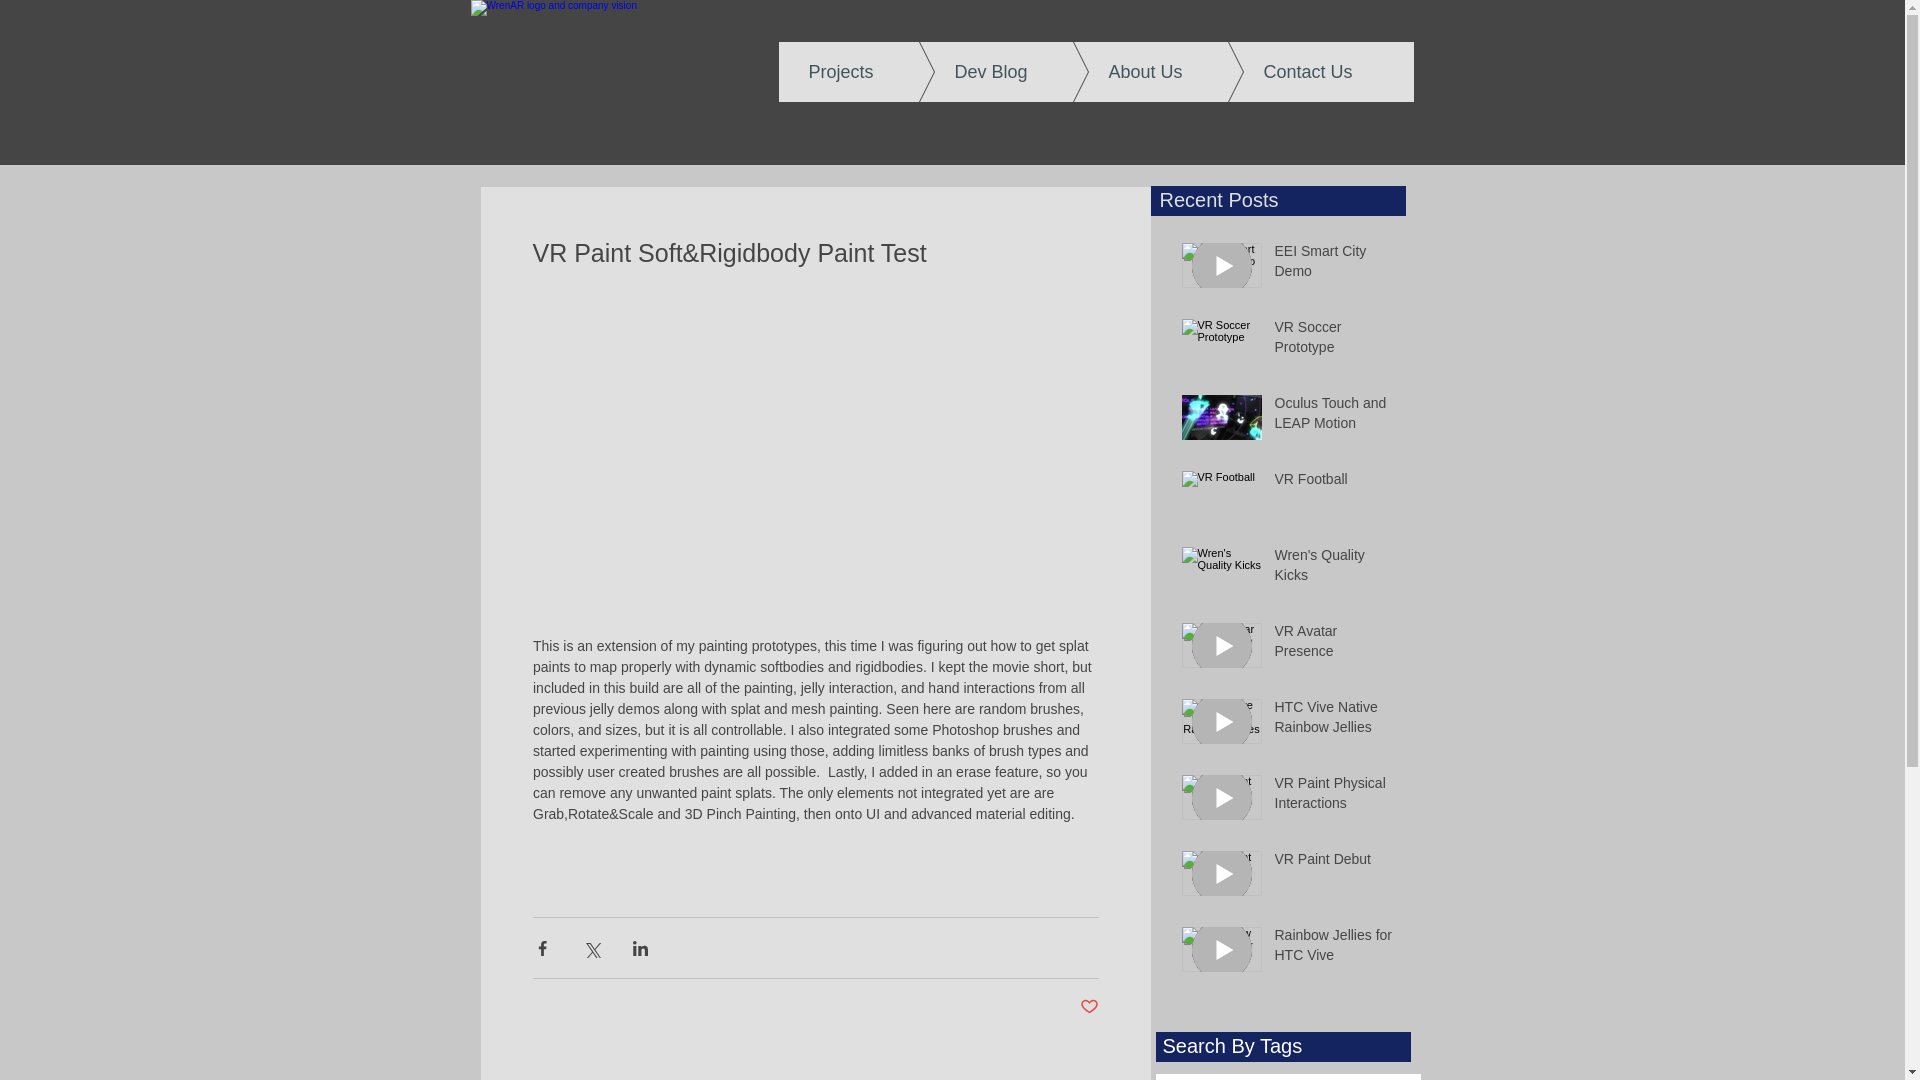  I want to click on Post not marked as liked, so click(1088, 1007).